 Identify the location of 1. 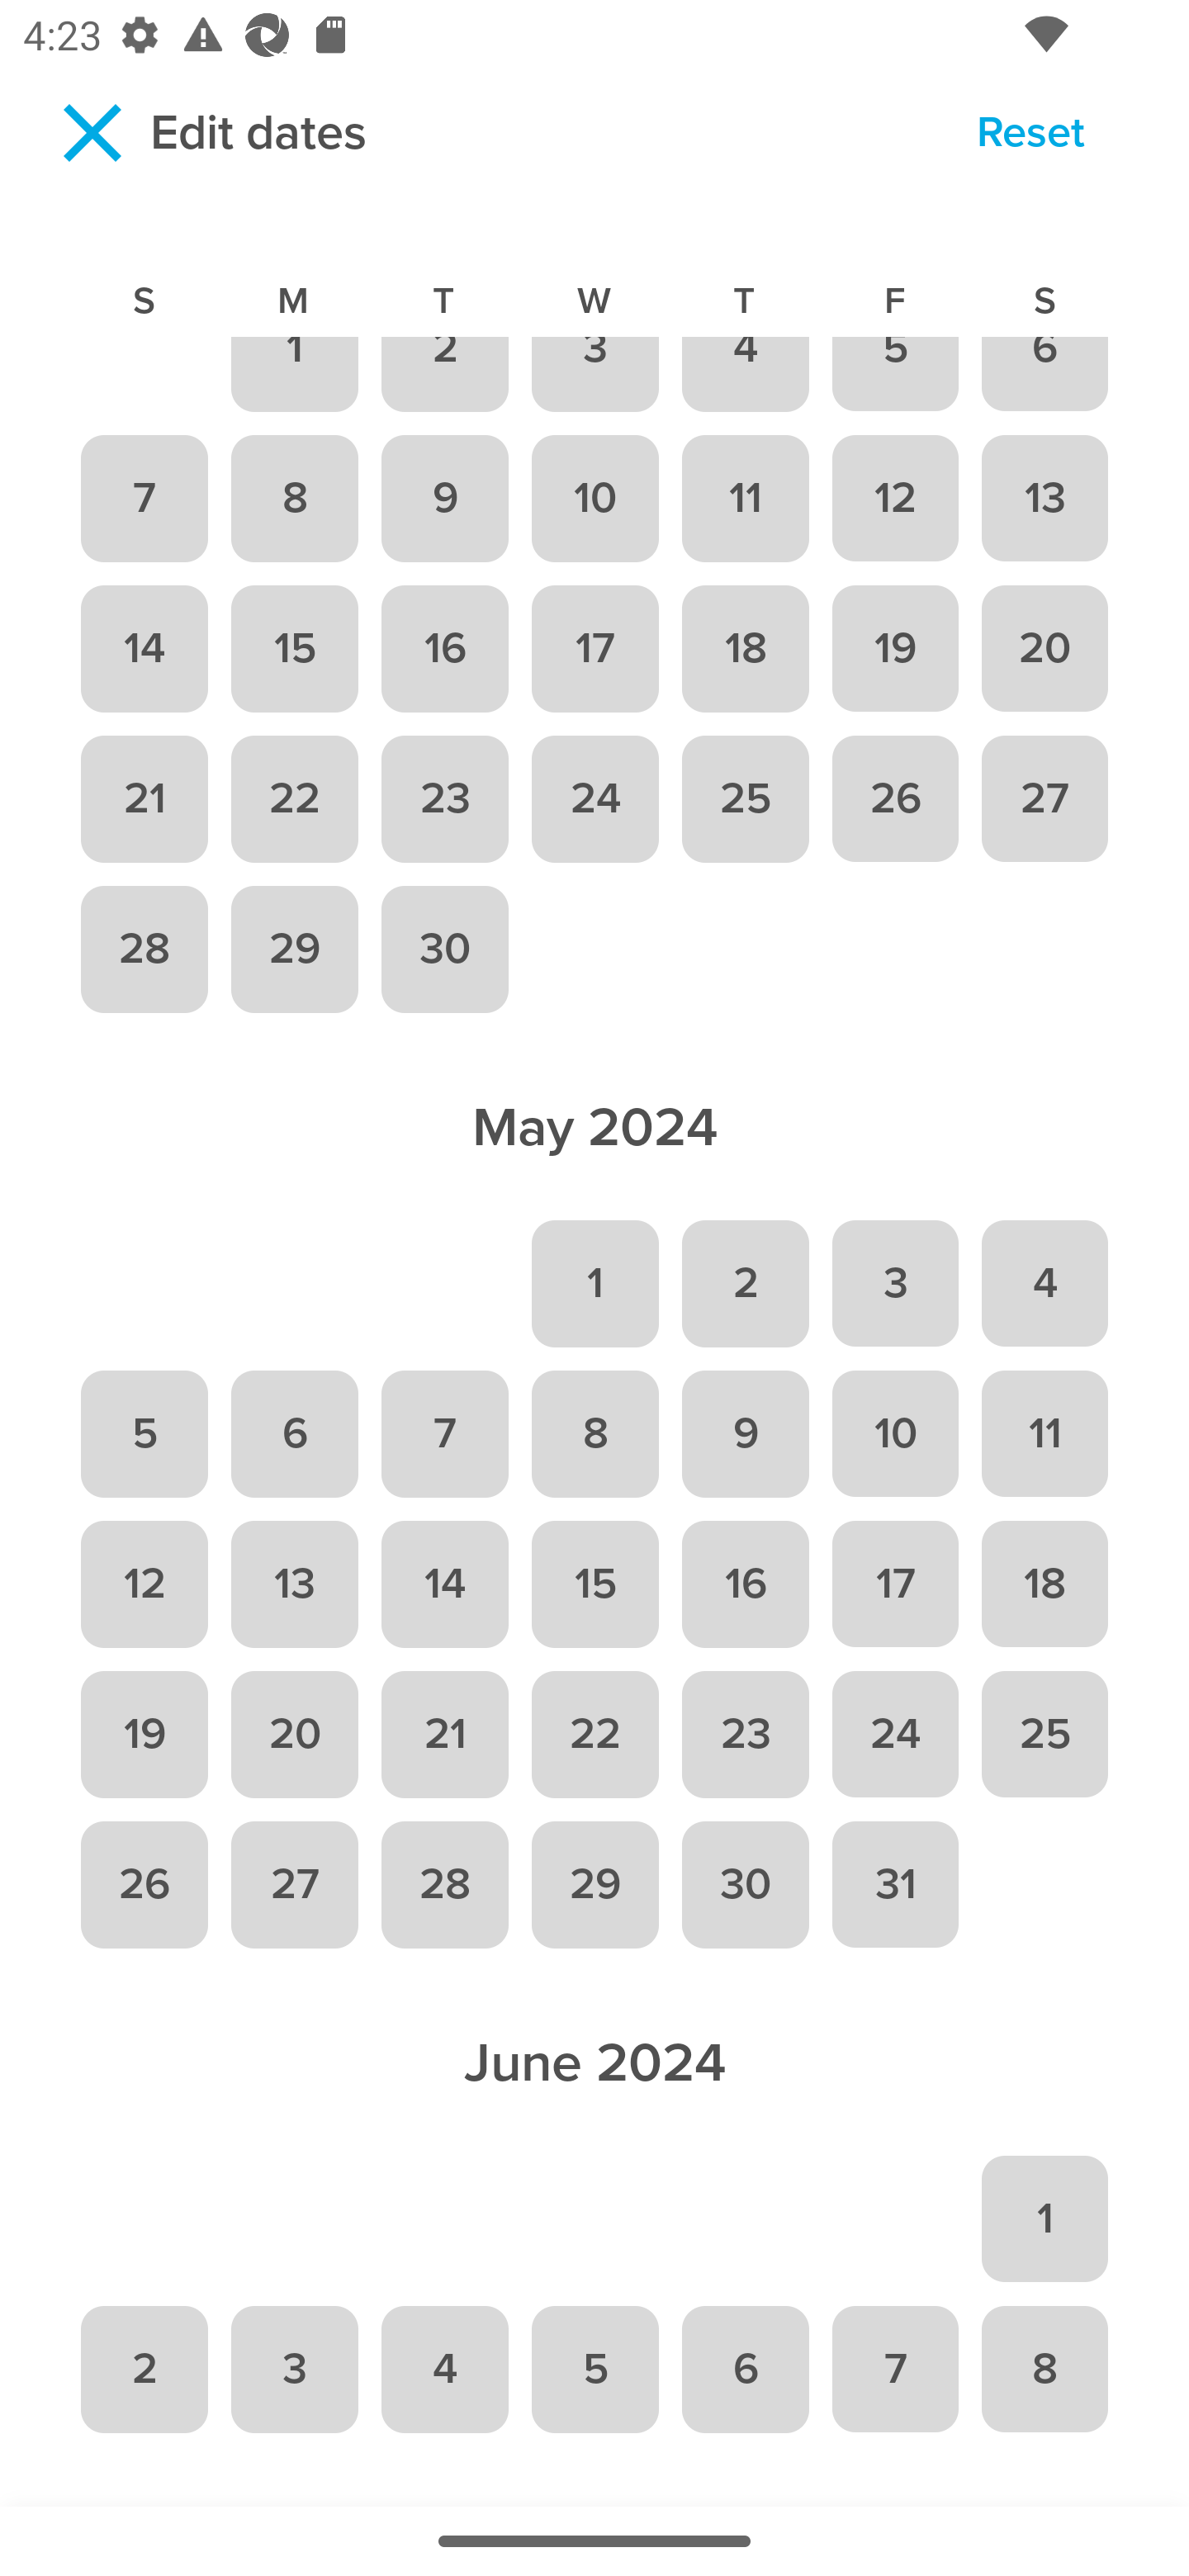
(294, 376).